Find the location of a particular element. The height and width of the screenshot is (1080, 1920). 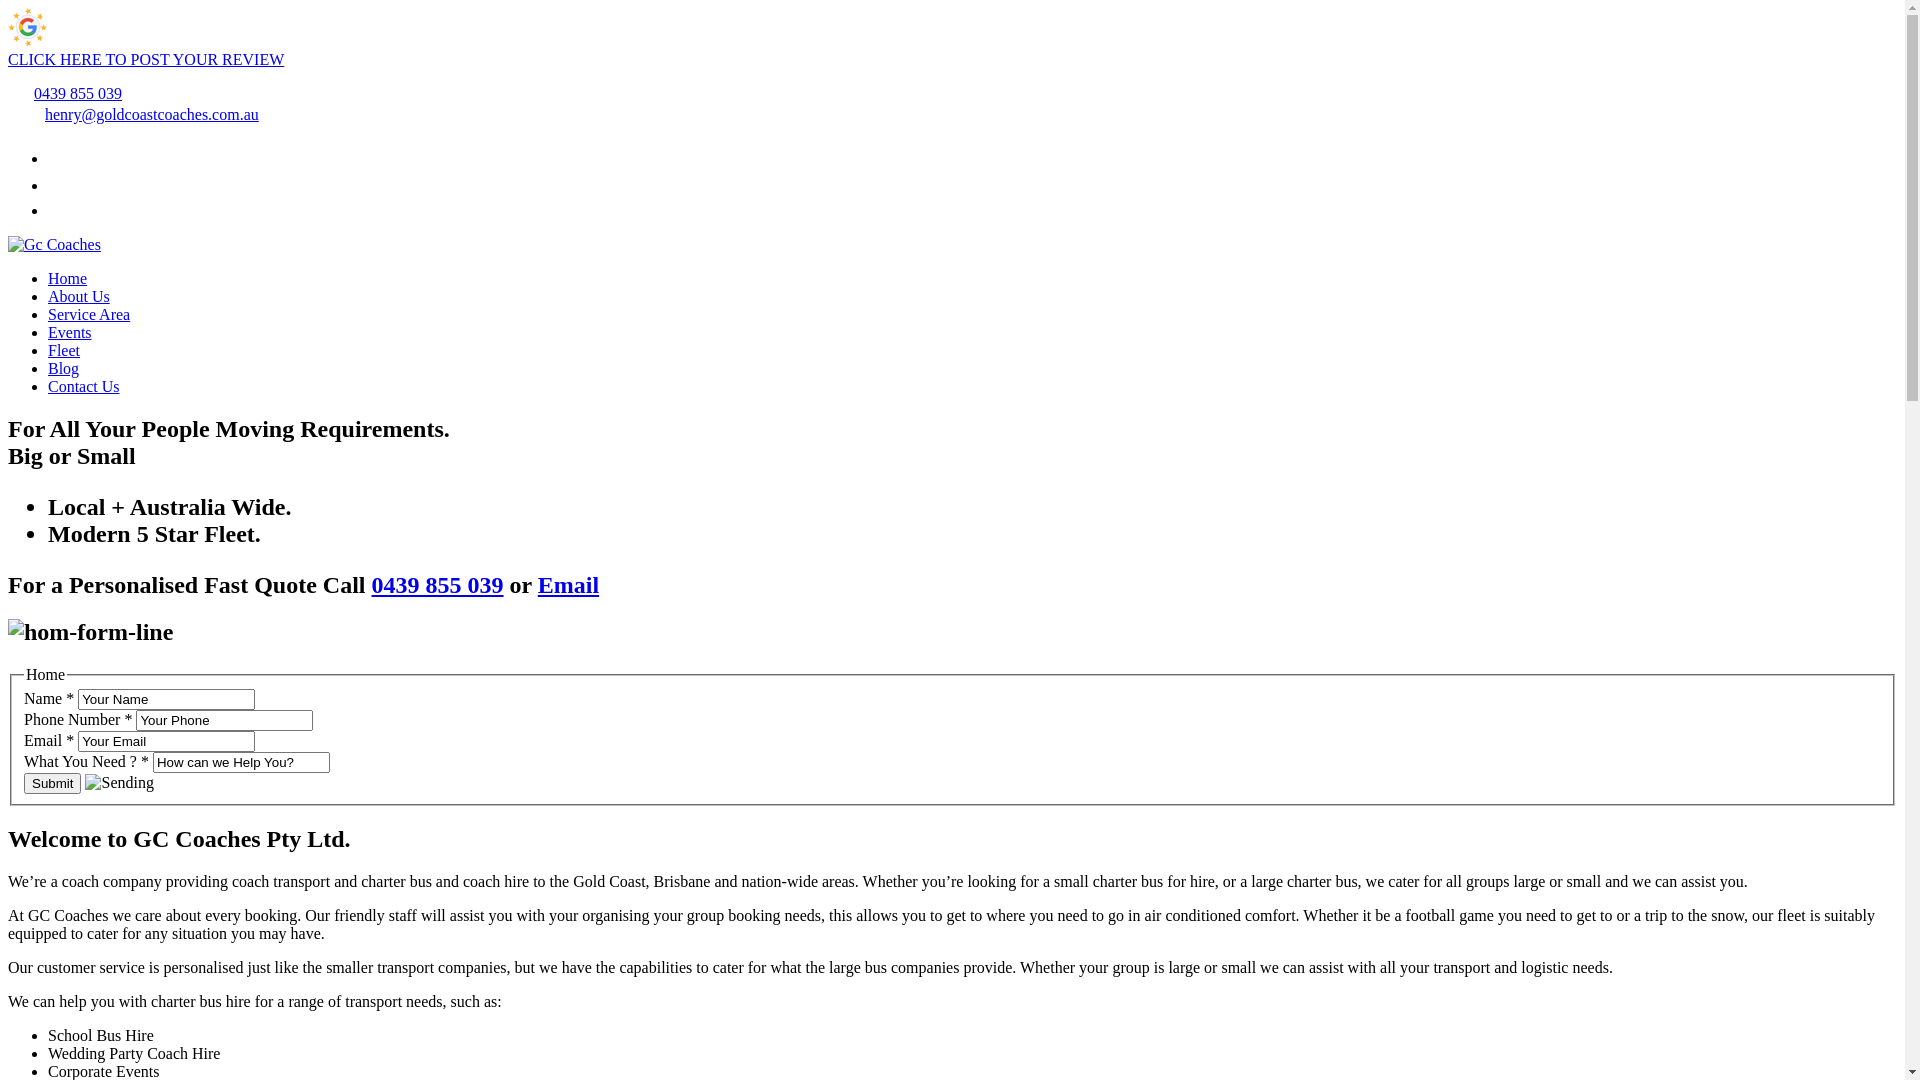

0439 855 039 is located at coordinates (438, 585).